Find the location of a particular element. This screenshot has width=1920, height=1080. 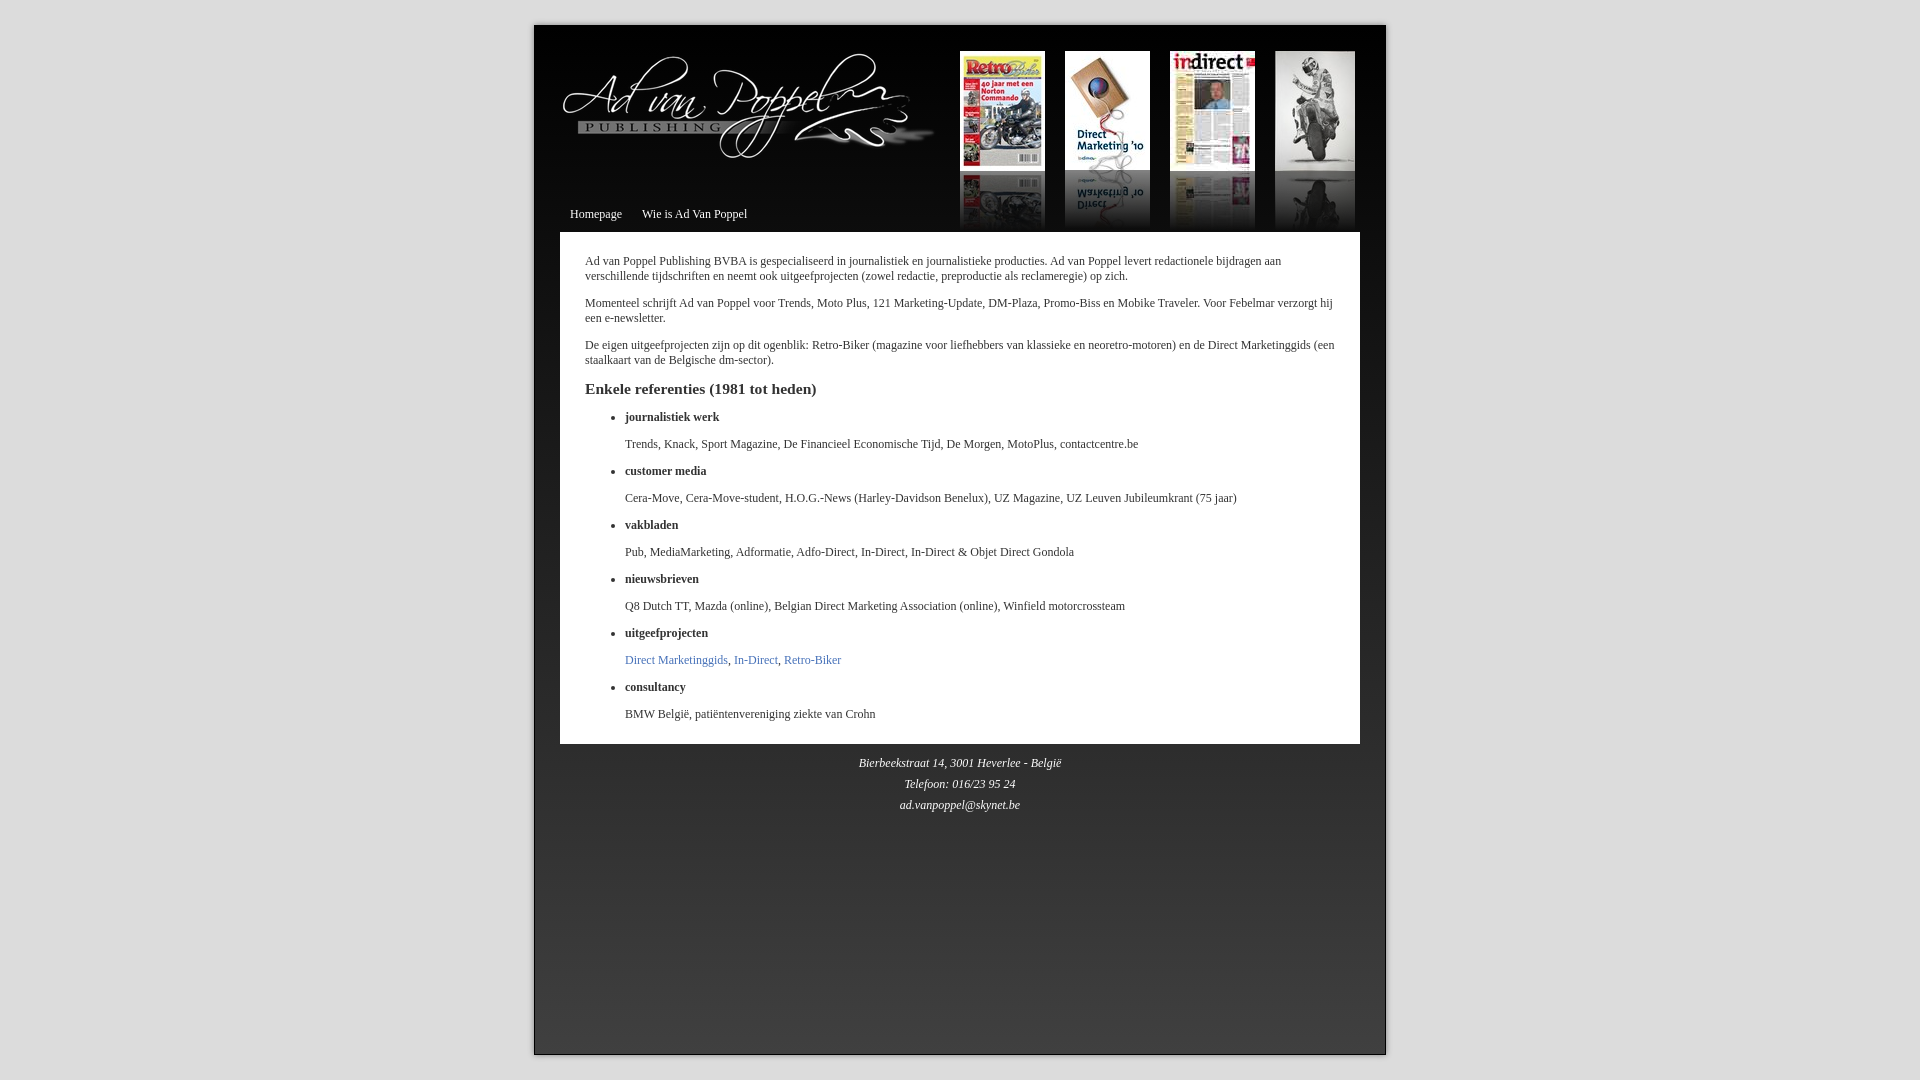

Homepage is located at coordinates (596, 214).